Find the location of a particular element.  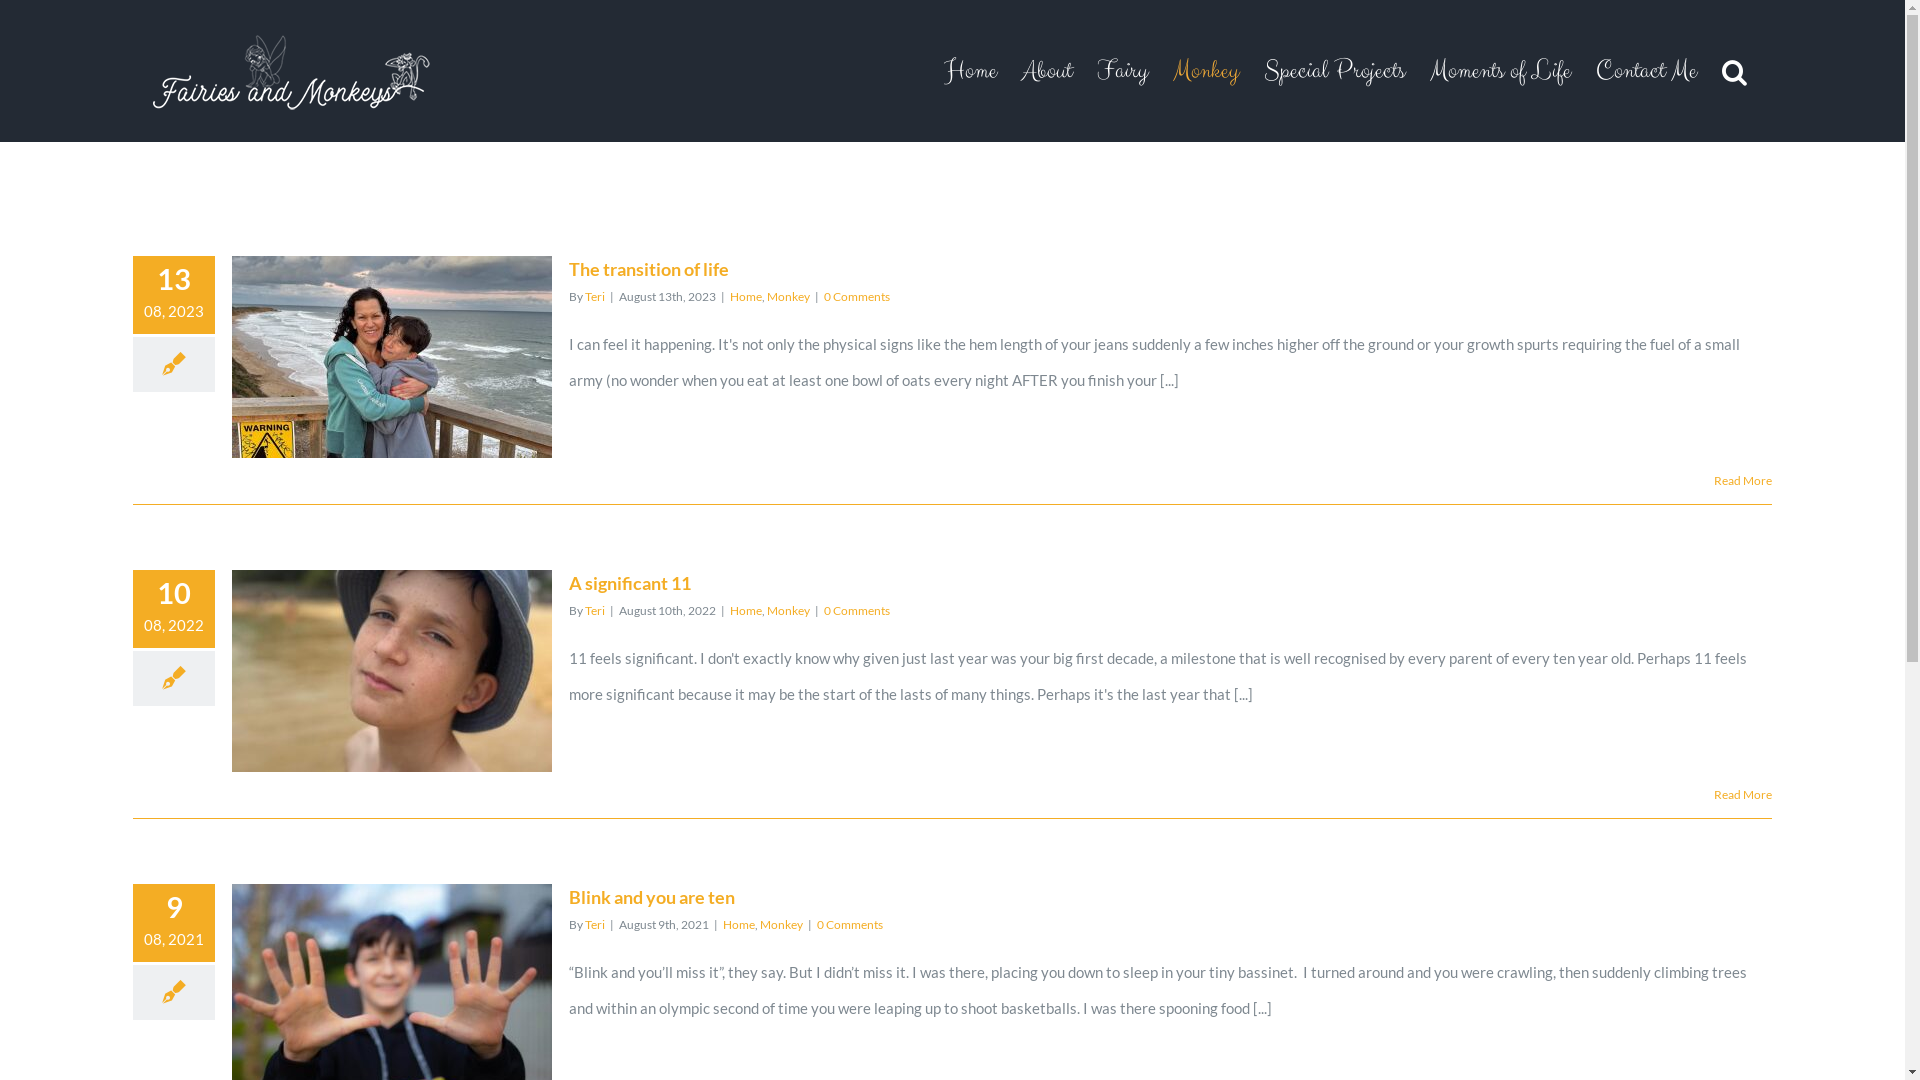

About is located at coordinates (1047, 71).